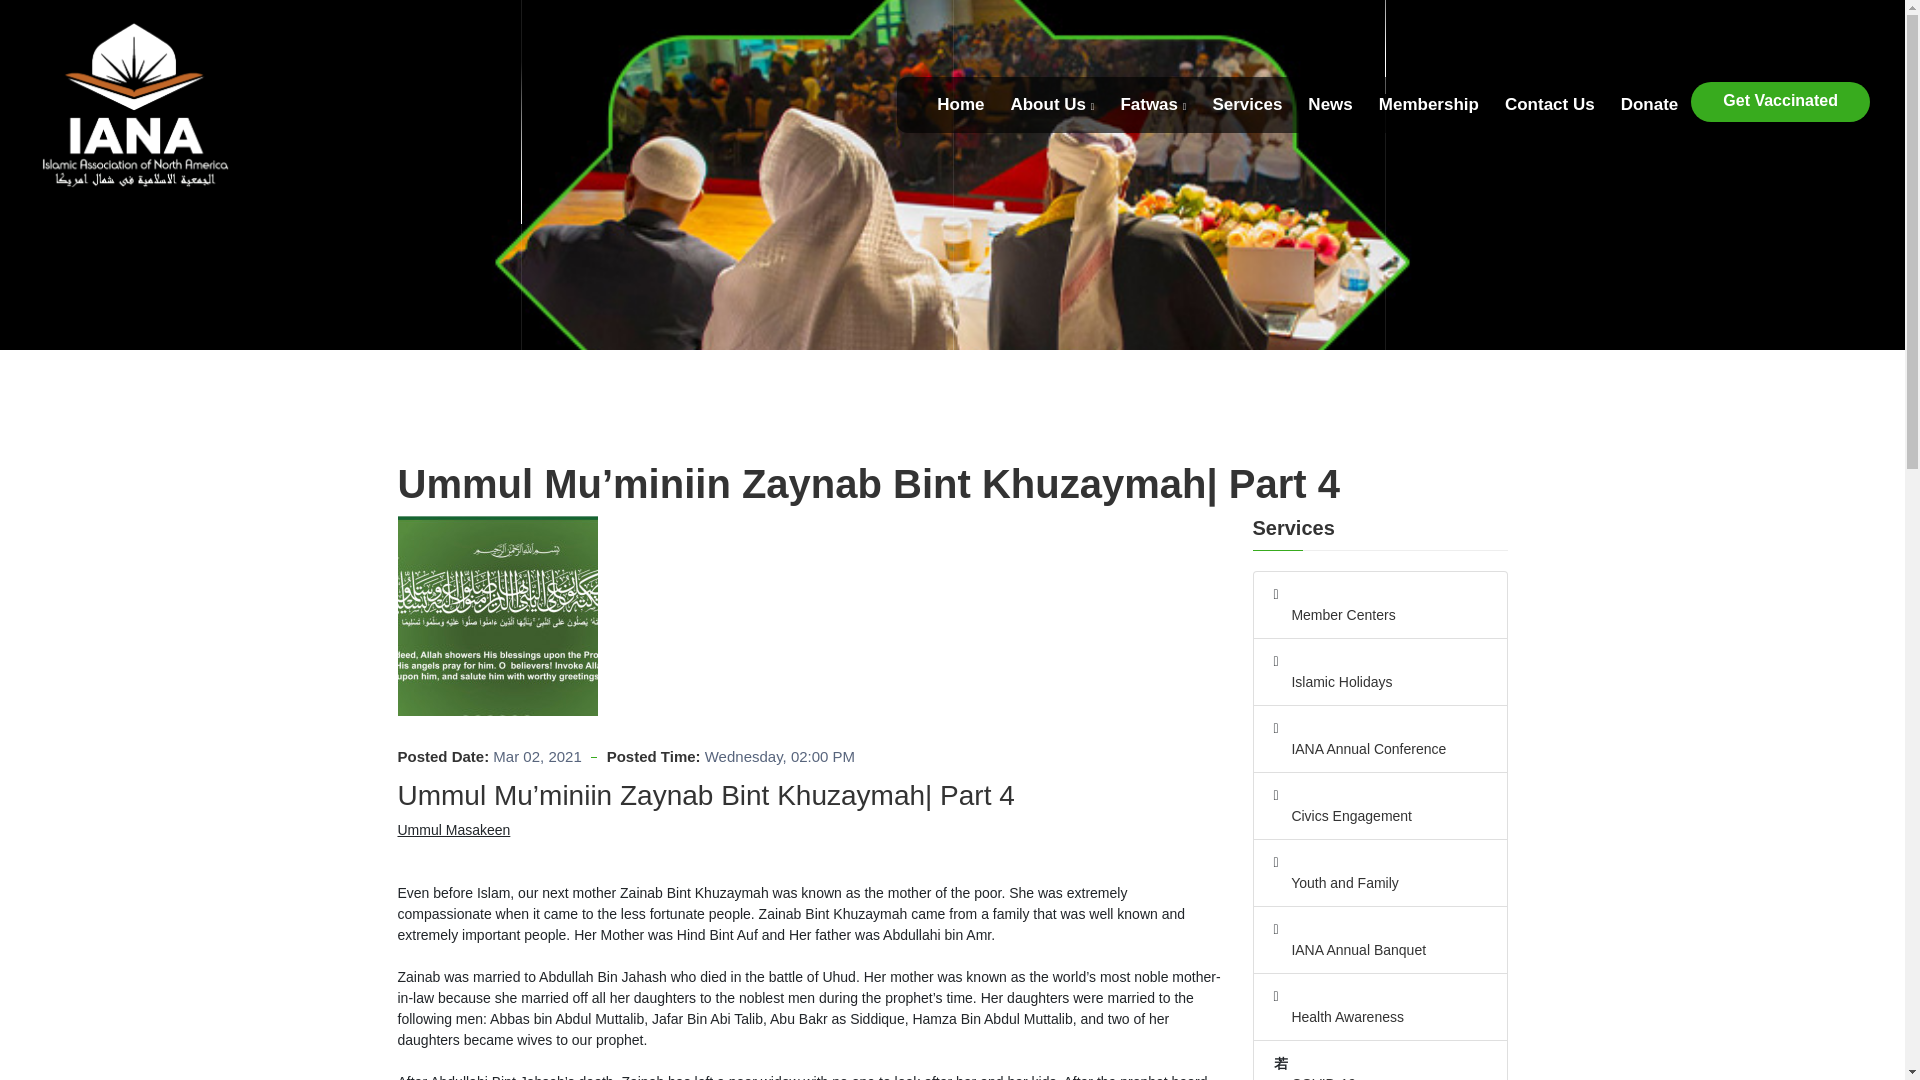  I want to click on Contact Us, so click(1550, 104).